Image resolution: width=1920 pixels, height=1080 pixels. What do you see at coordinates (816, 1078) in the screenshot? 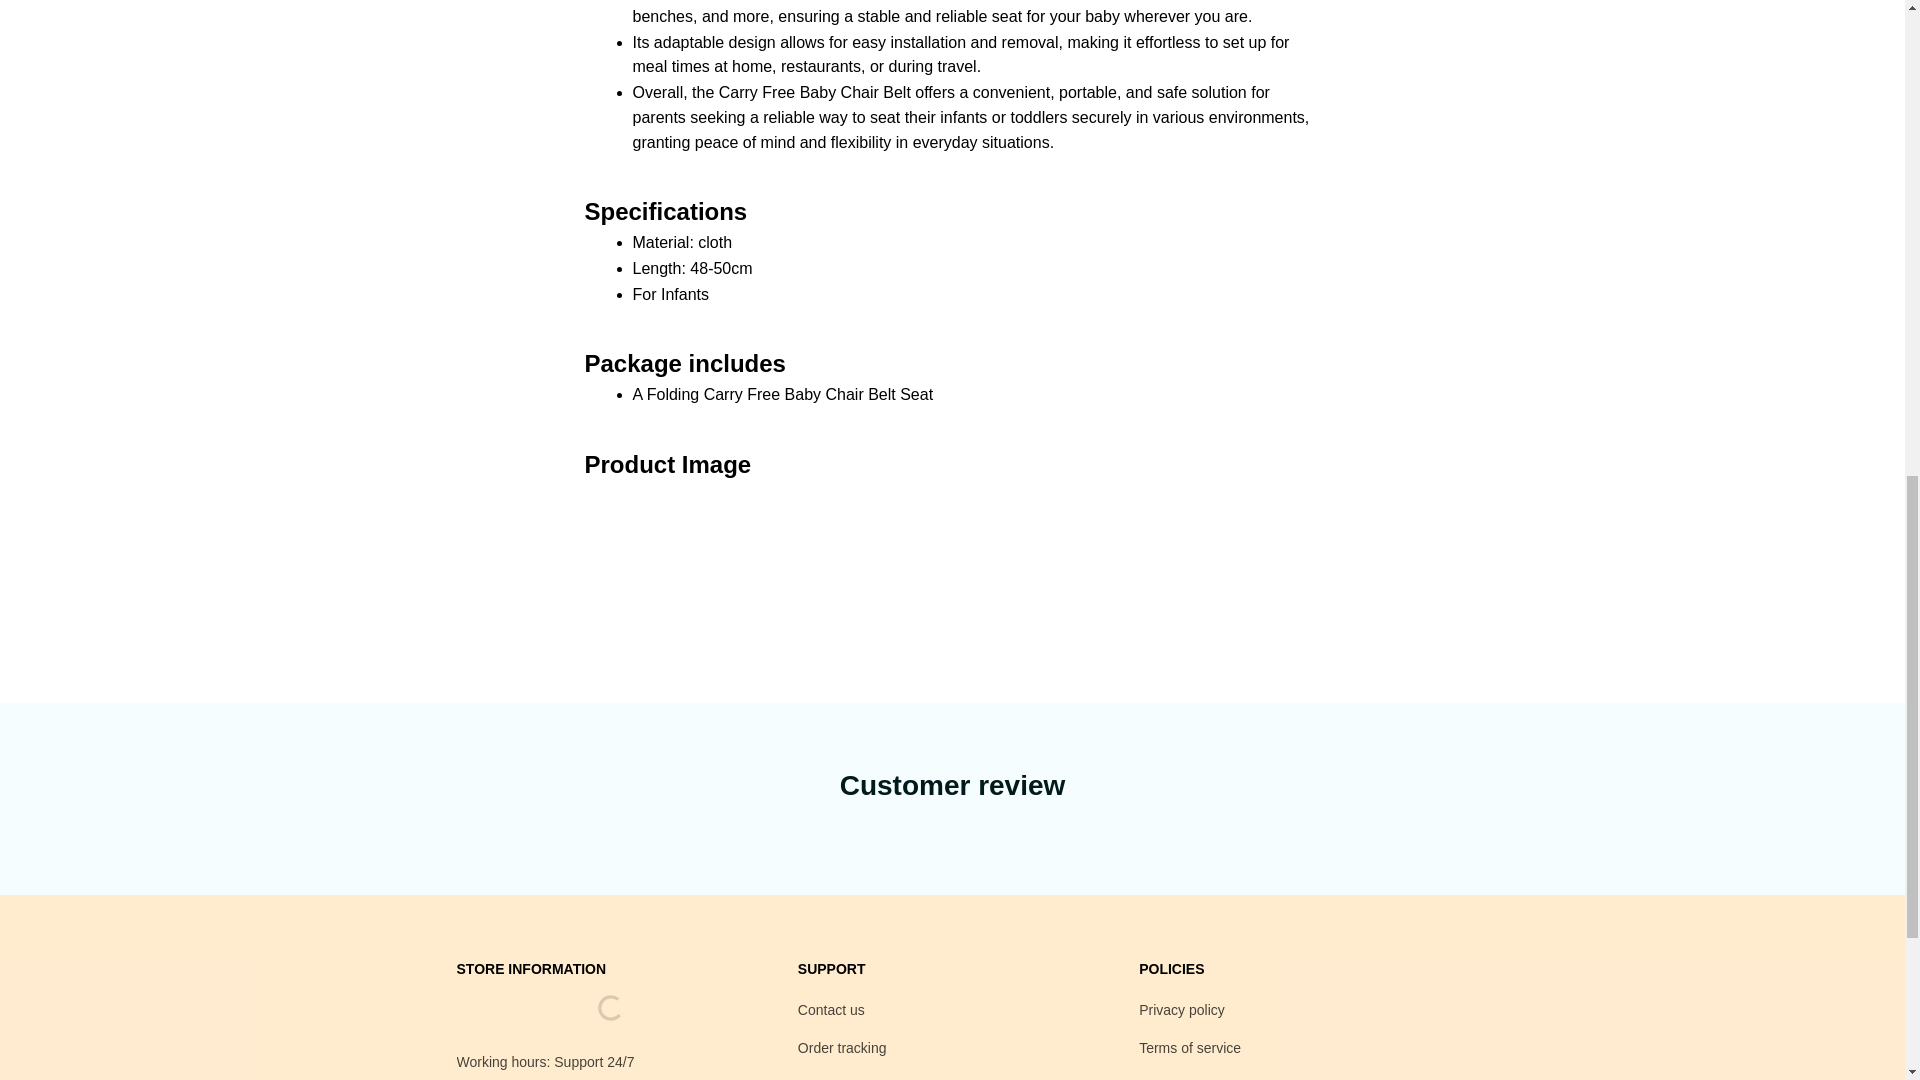
I see `FAQs` at bounding box center [816, 1078].